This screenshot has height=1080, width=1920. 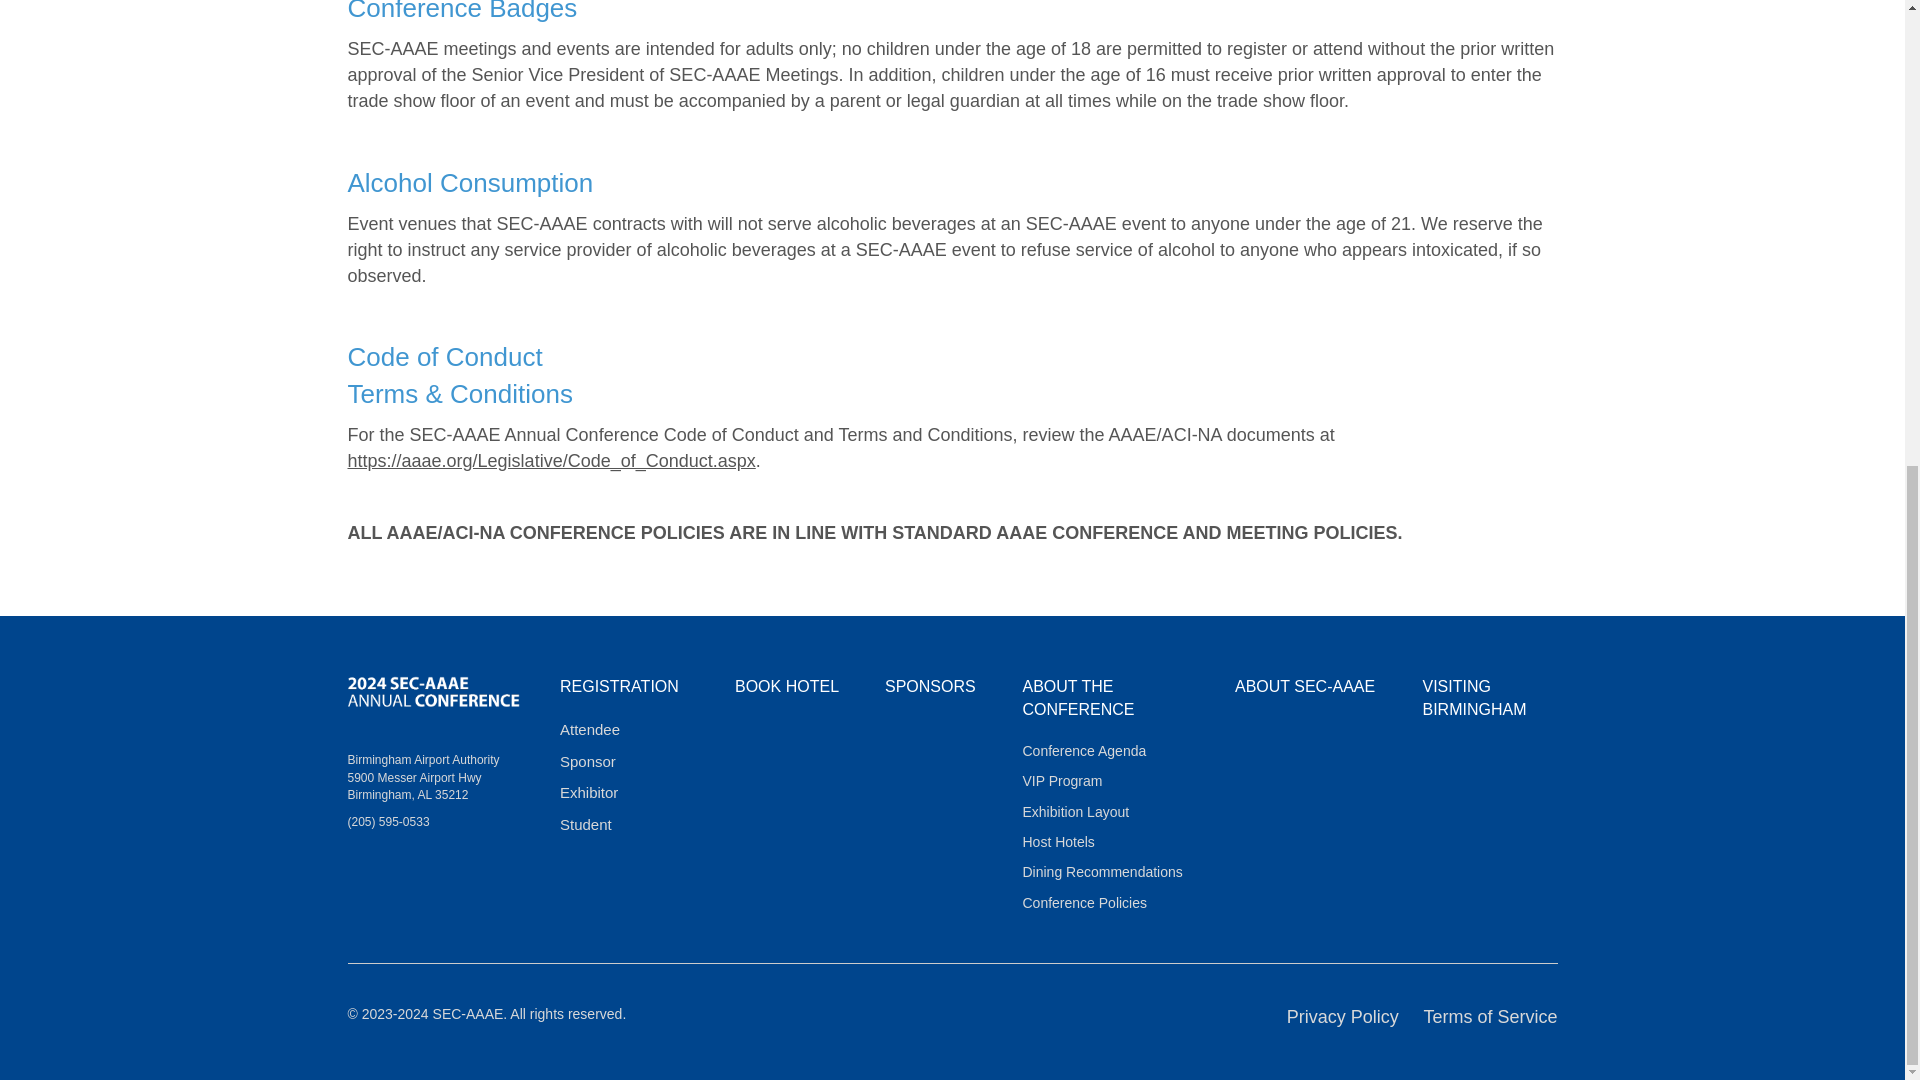 I want to click on Conference Policies, so click(x=1084, y=903).